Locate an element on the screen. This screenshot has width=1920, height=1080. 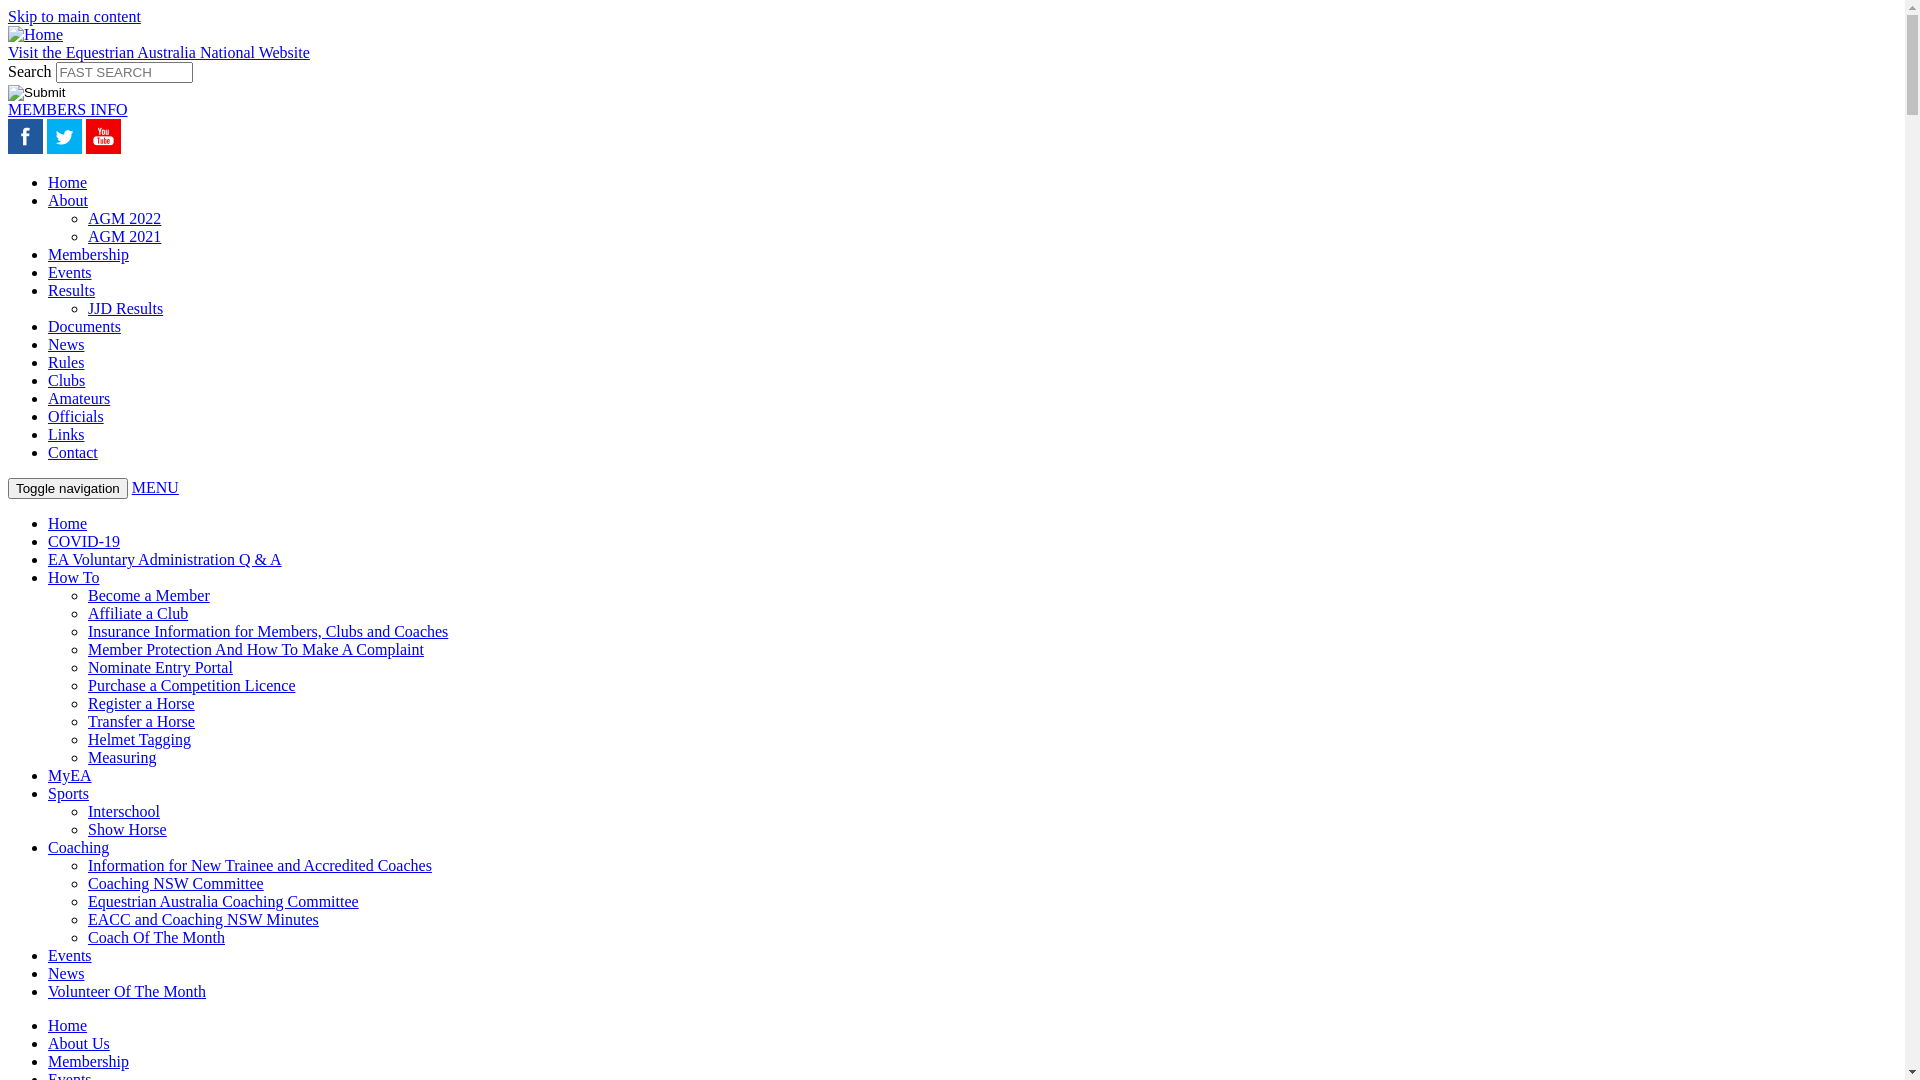
How To is located at coordinates (74, 578).